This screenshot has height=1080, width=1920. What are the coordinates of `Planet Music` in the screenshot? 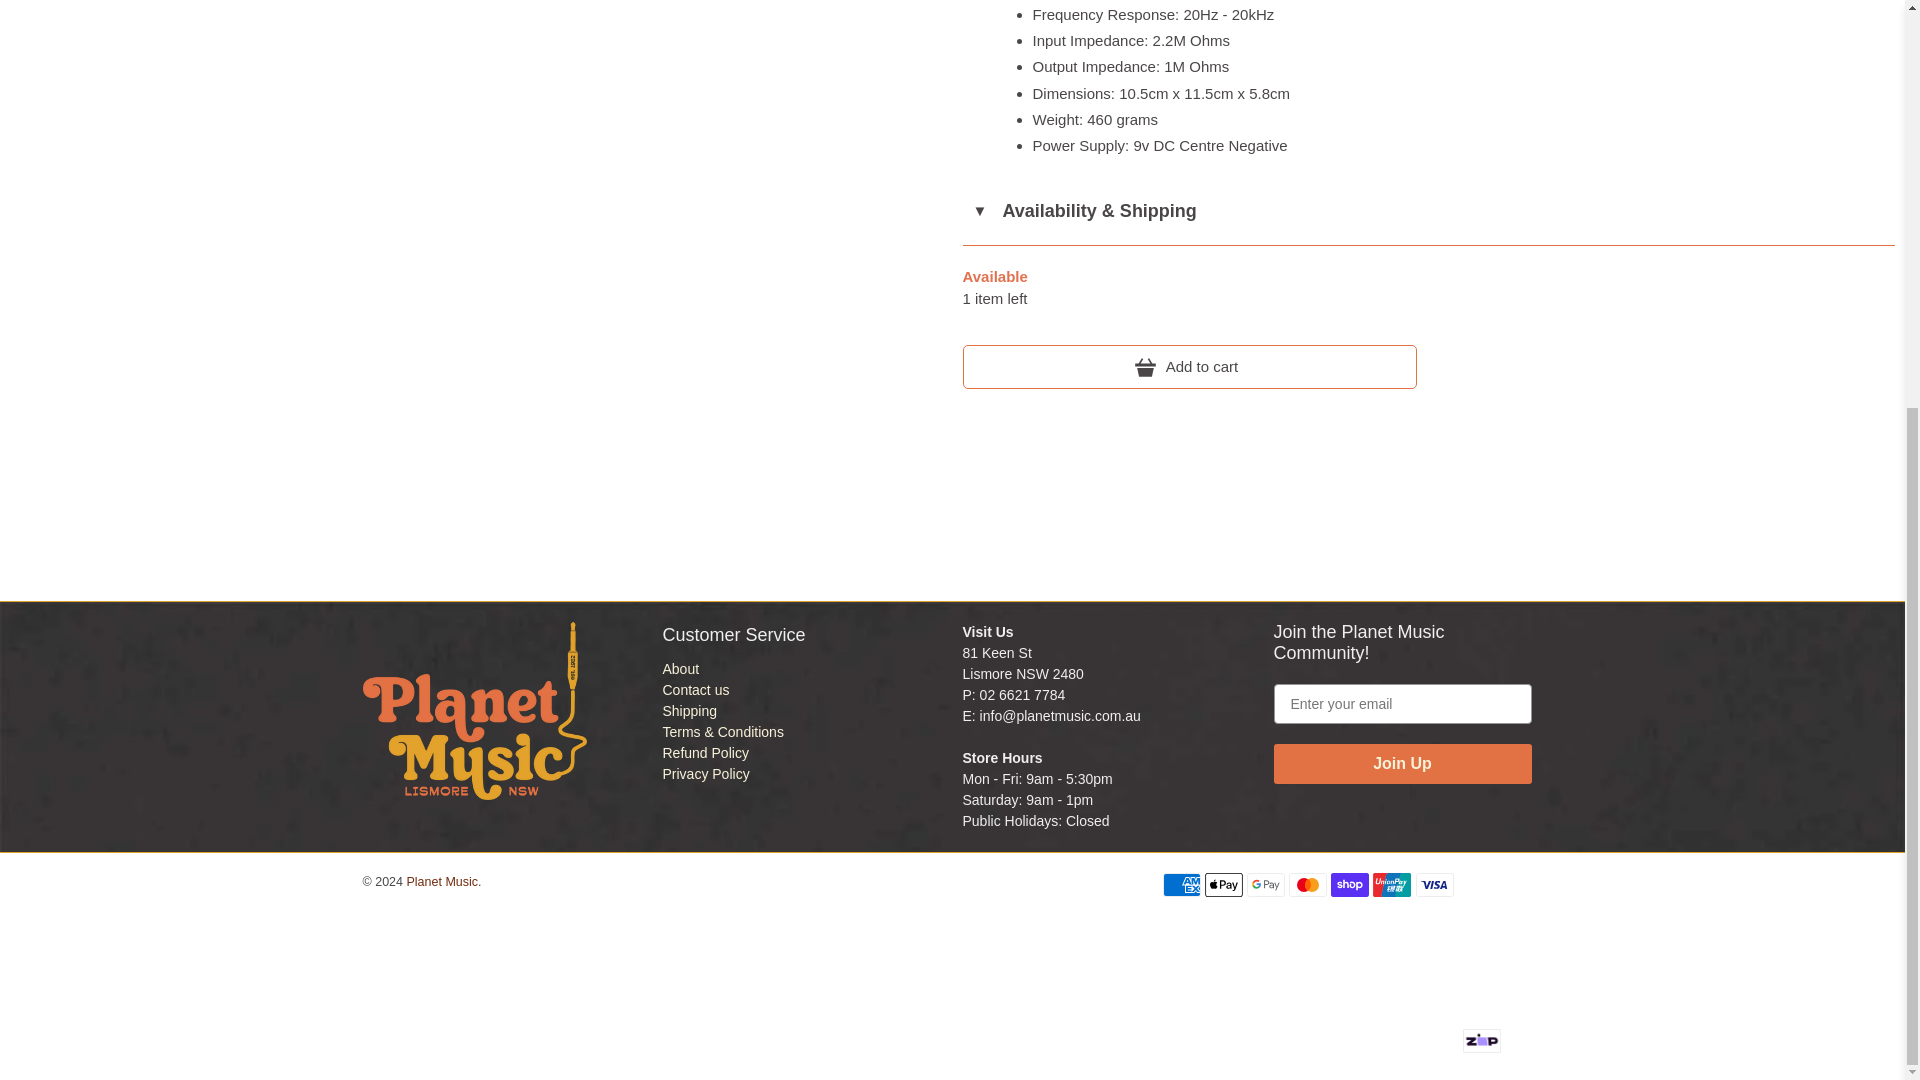 It's located at (474, 721).